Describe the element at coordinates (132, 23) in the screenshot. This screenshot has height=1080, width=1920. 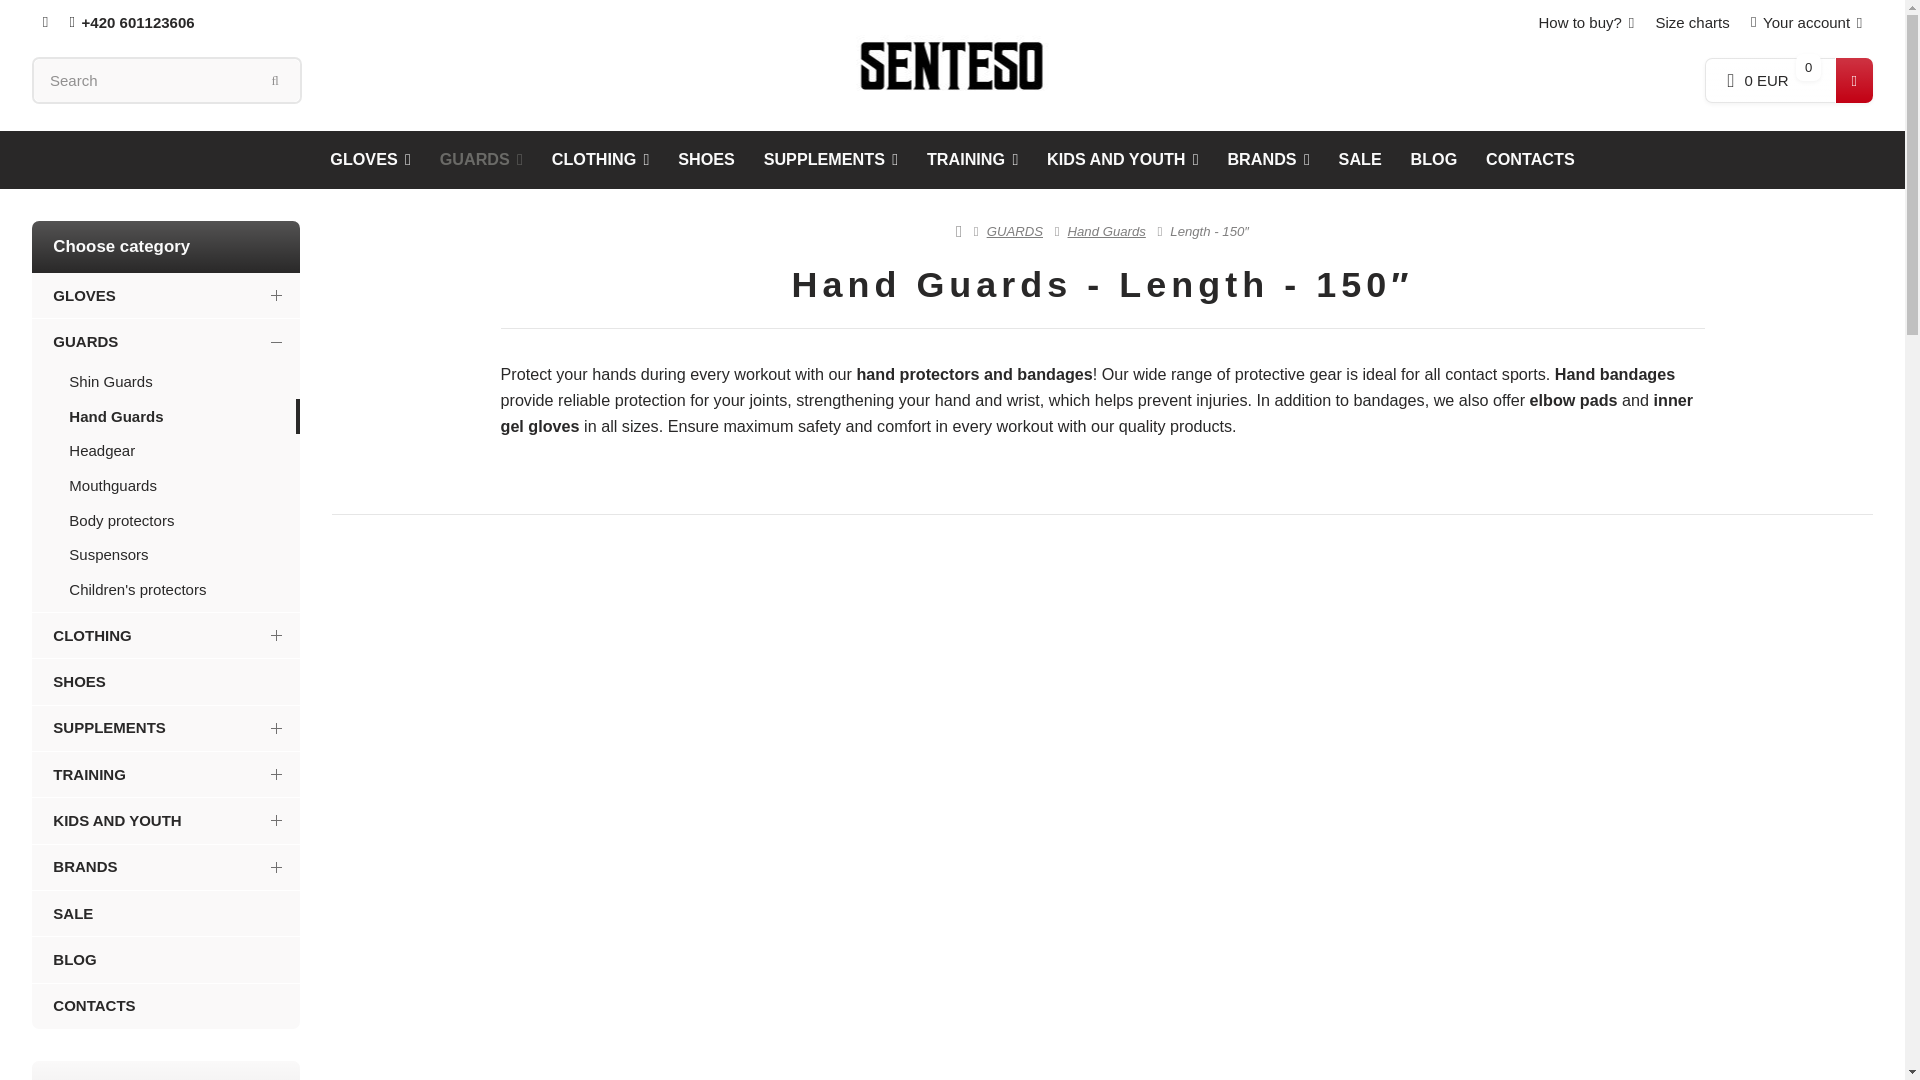
I see `Phone` at that location.